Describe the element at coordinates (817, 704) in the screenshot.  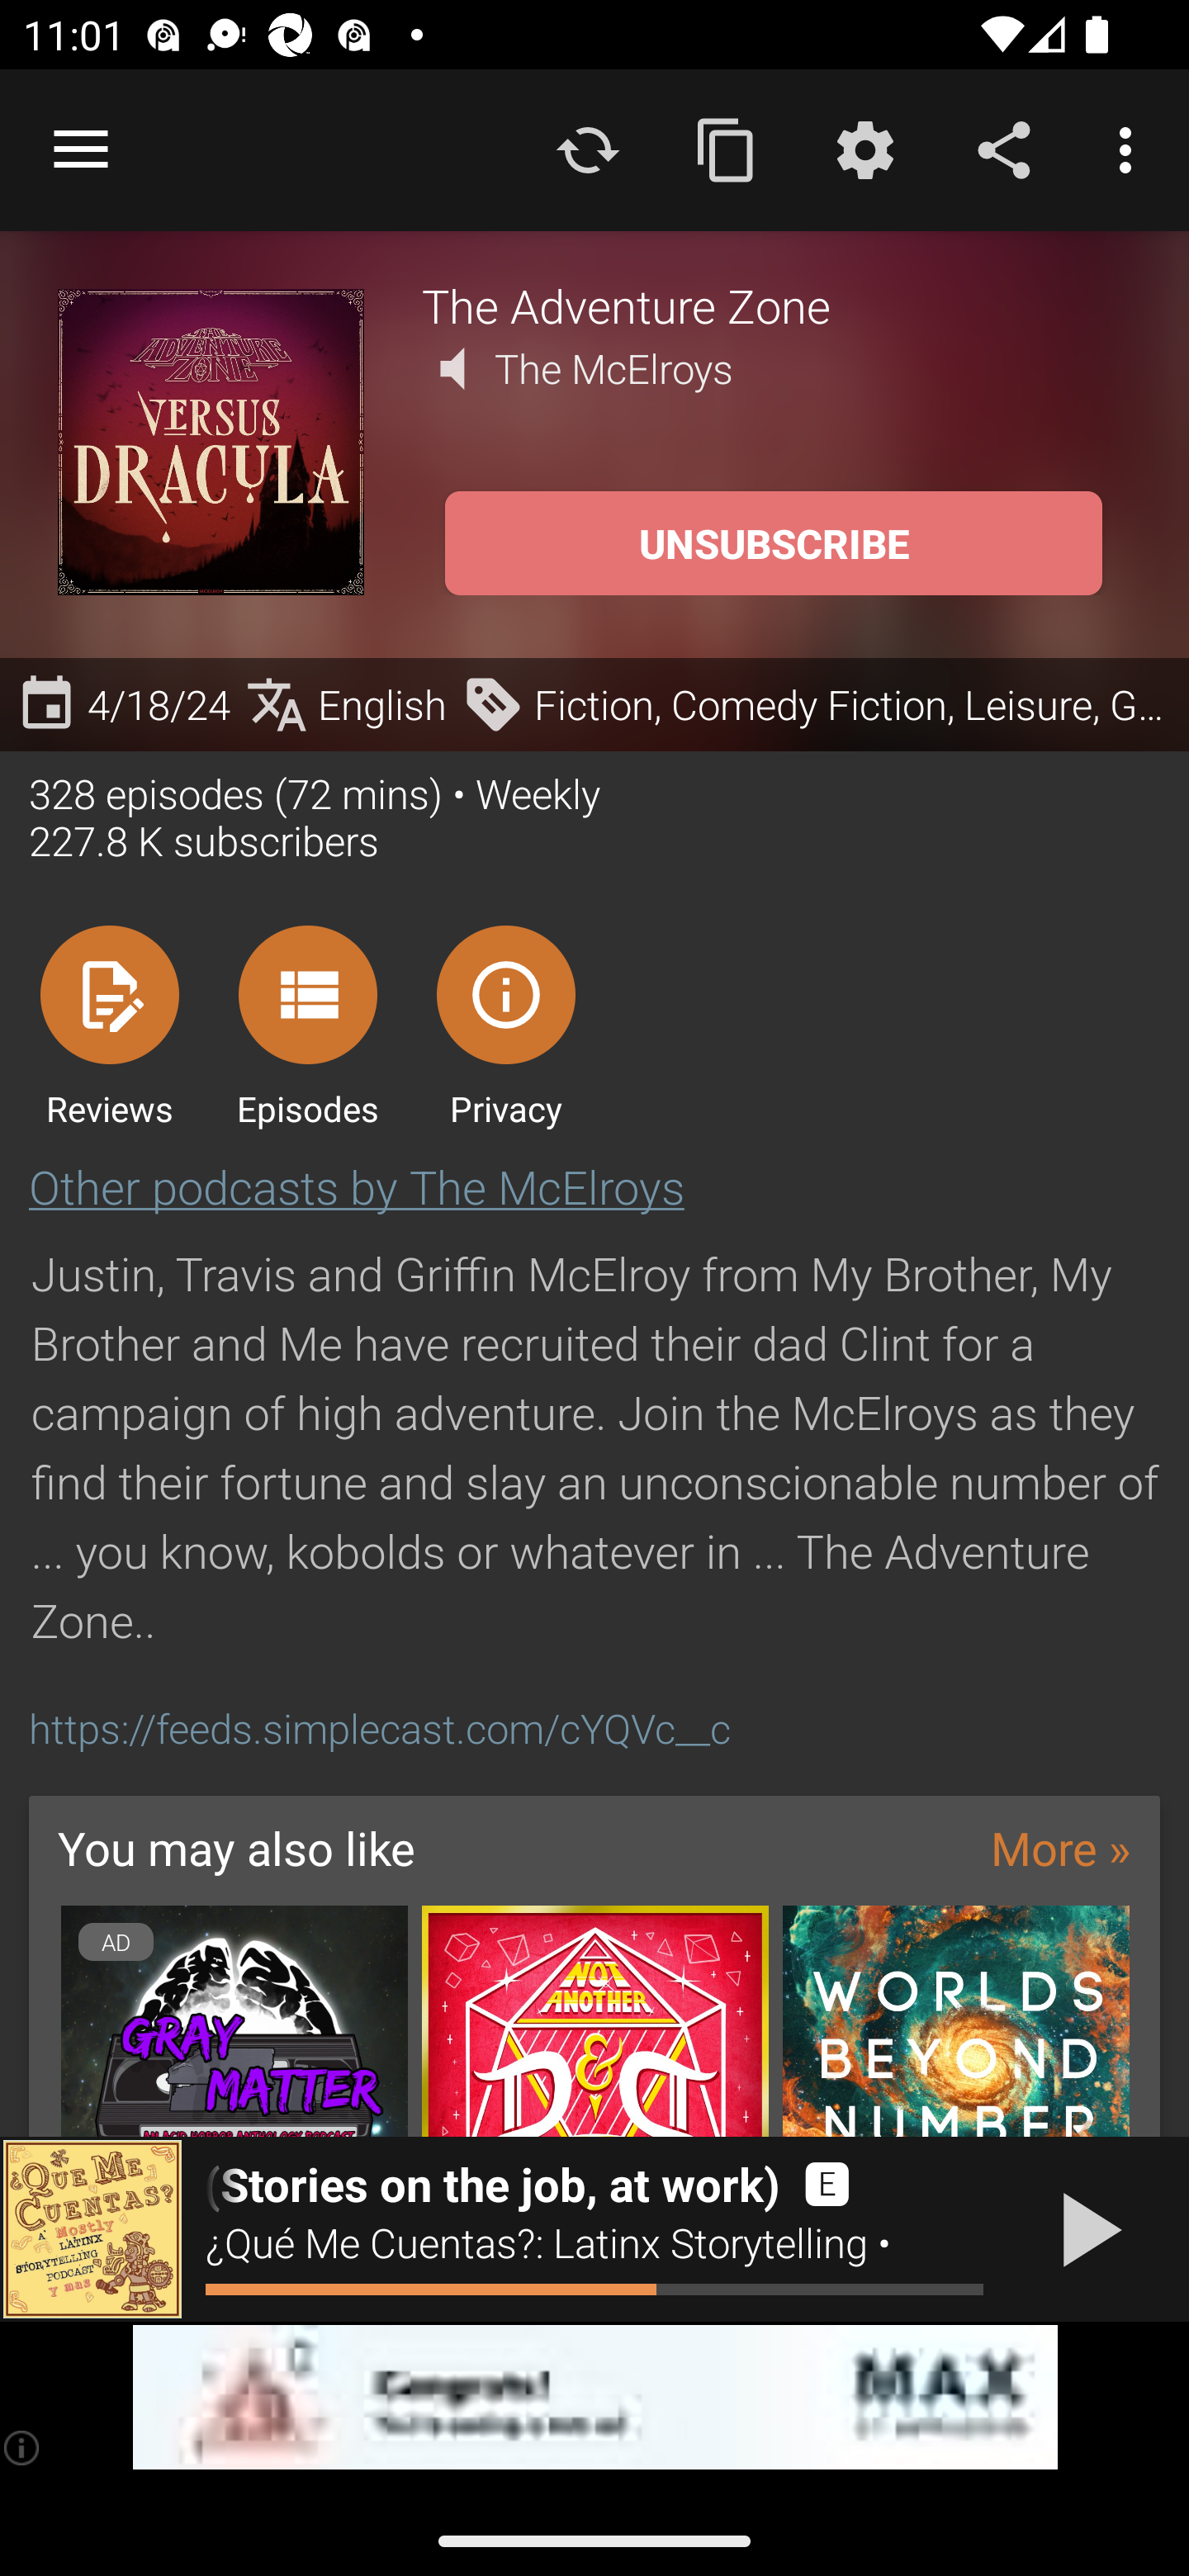
I see `Fiction, Comedy Fiction, Leisure, Games` at that location.